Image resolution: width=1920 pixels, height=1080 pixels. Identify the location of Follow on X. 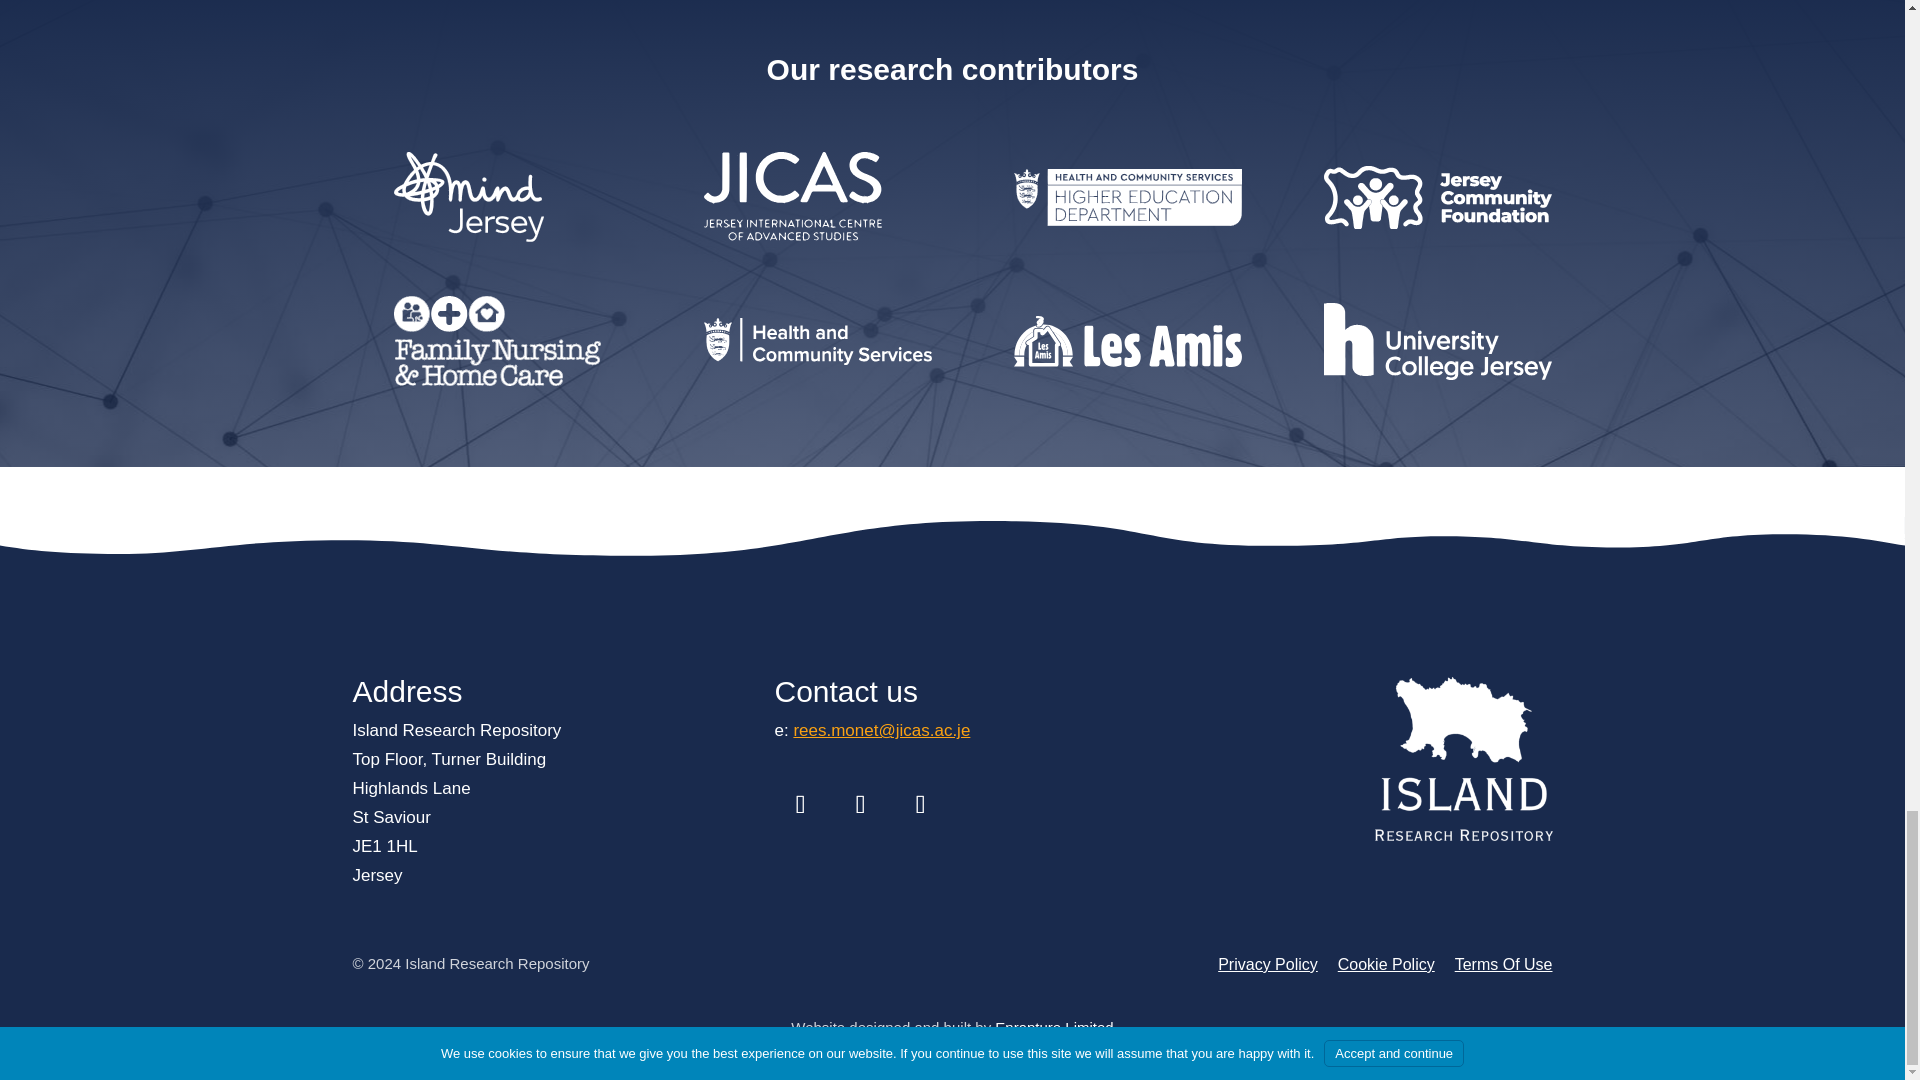
(859, 804).